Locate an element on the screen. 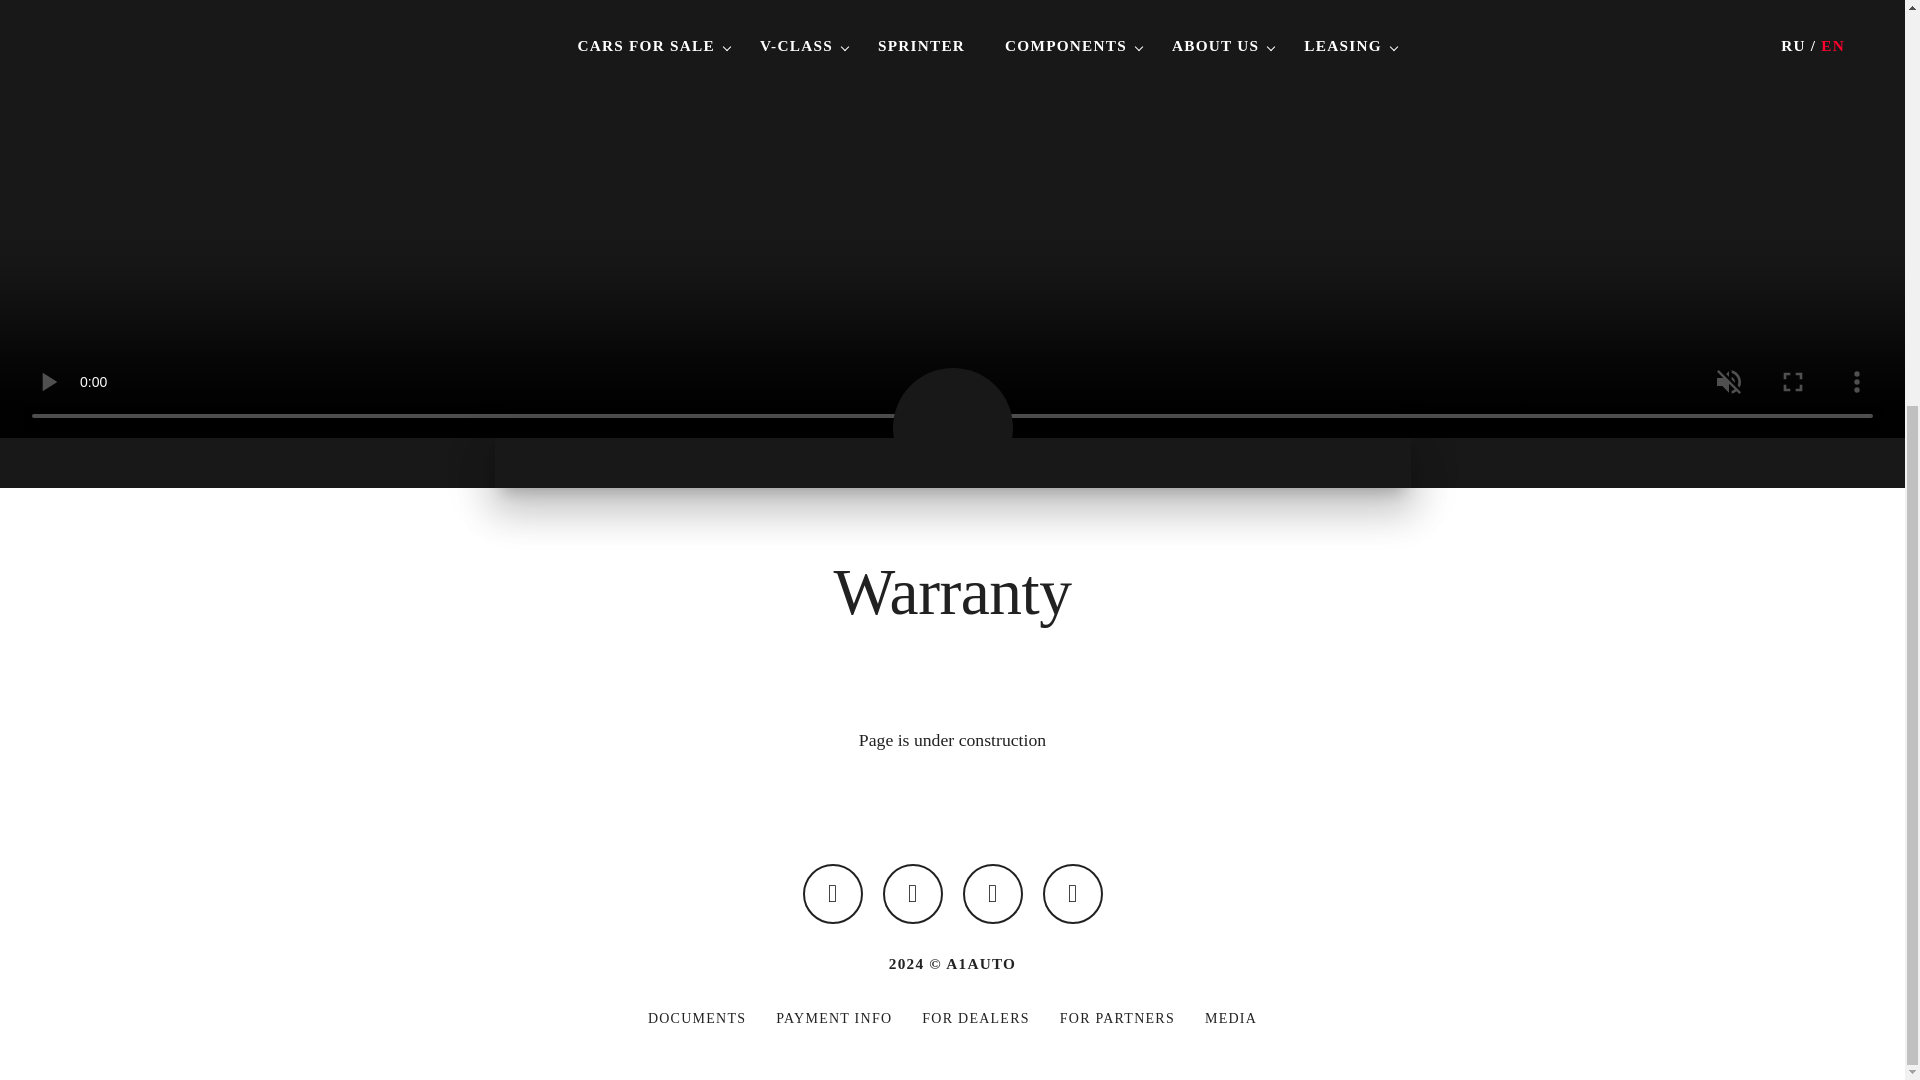 The image size is (1920, 1080). Follow us on Telegram is located at coordinates (991, 894).